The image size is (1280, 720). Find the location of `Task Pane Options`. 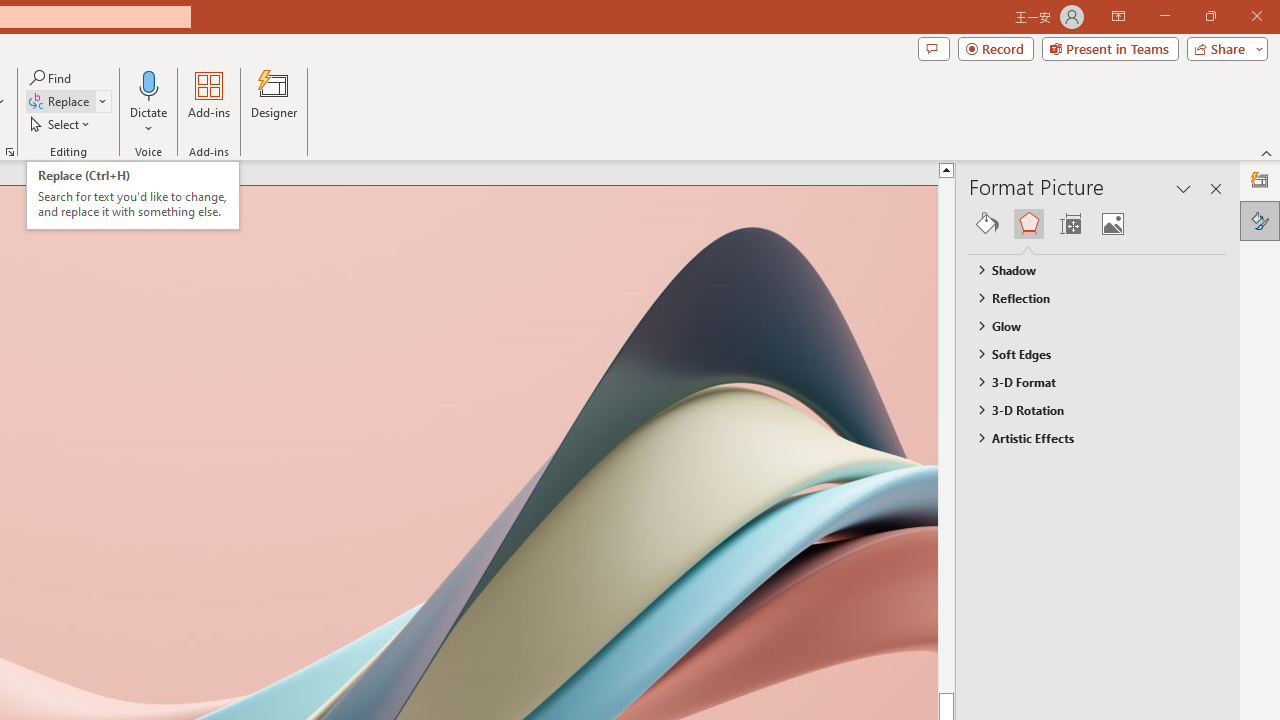

Task Pane Options is located at coordinates (1184, 188).